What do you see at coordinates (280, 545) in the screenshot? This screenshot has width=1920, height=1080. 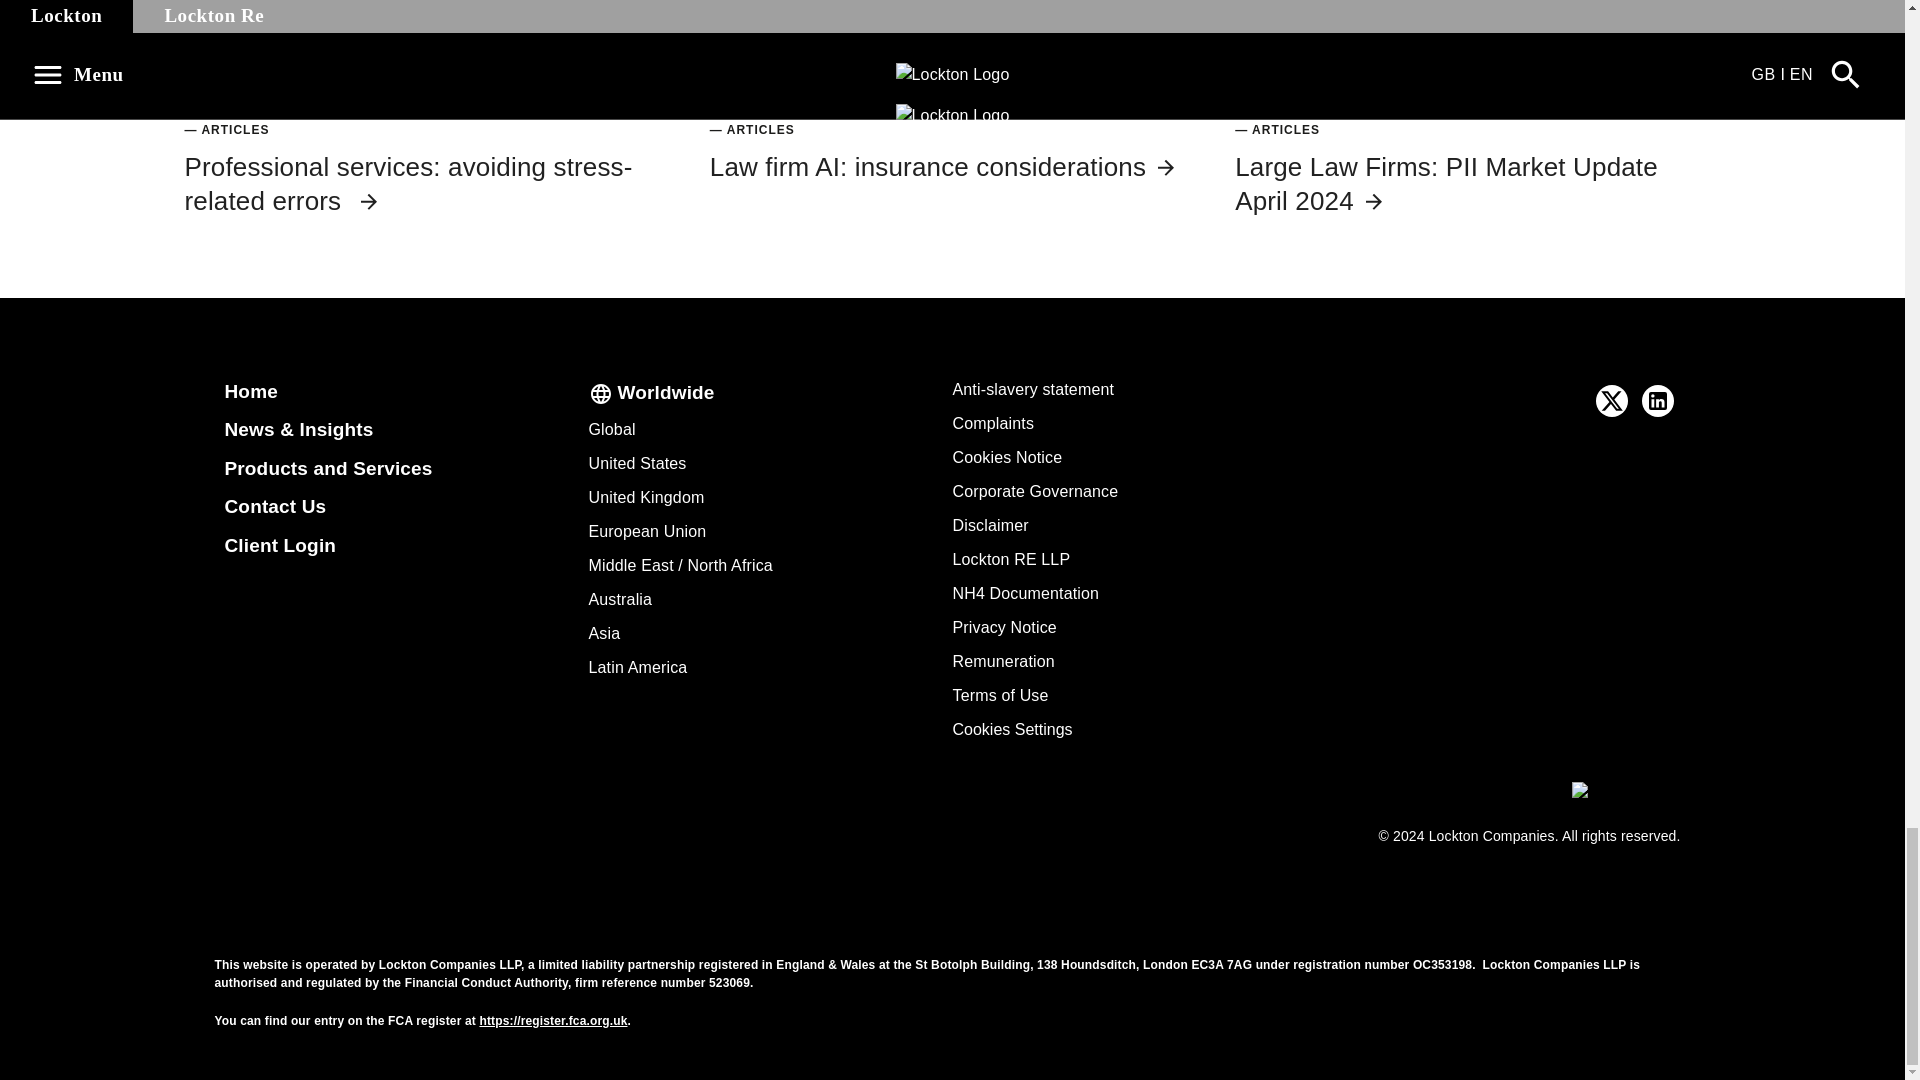 I see `Client Login` at bounding box center [280, 545].